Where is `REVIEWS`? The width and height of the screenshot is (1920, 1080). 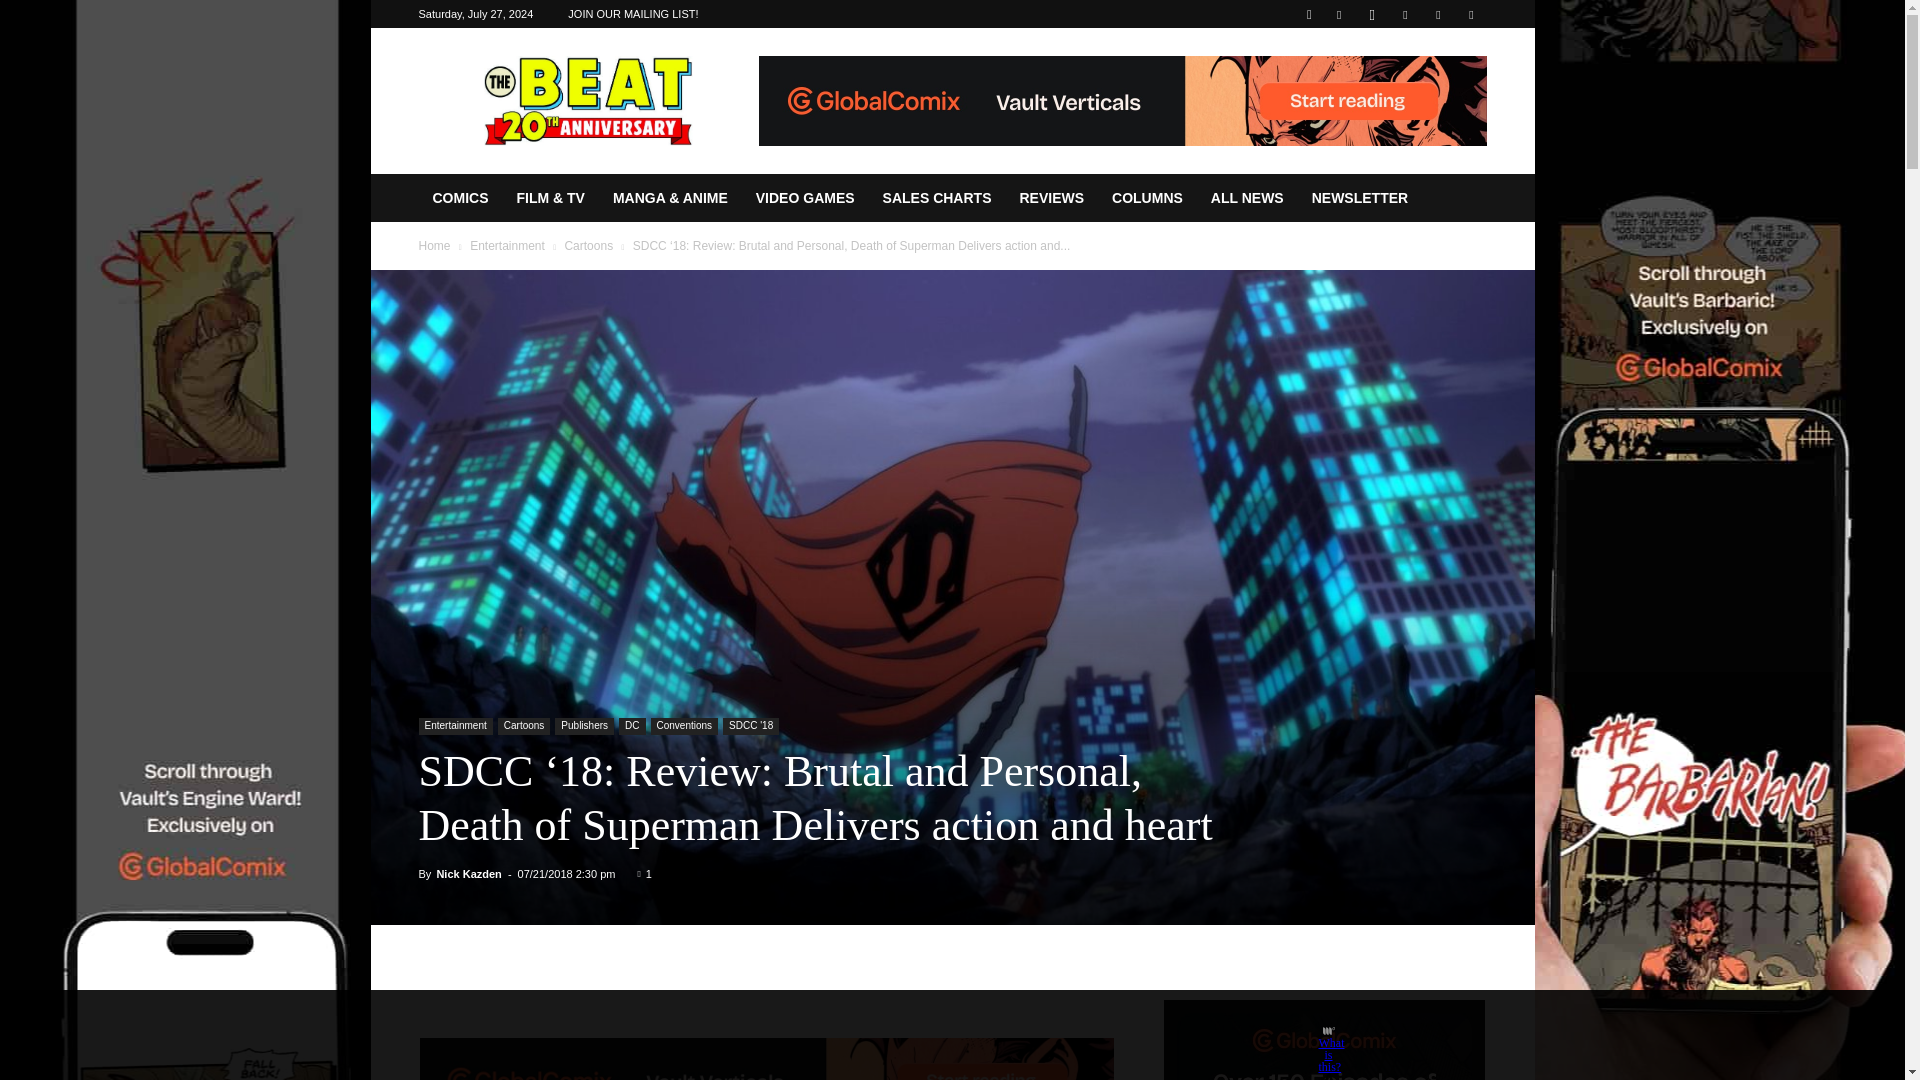 REVIEWS is located at coordinates (1051, 198).